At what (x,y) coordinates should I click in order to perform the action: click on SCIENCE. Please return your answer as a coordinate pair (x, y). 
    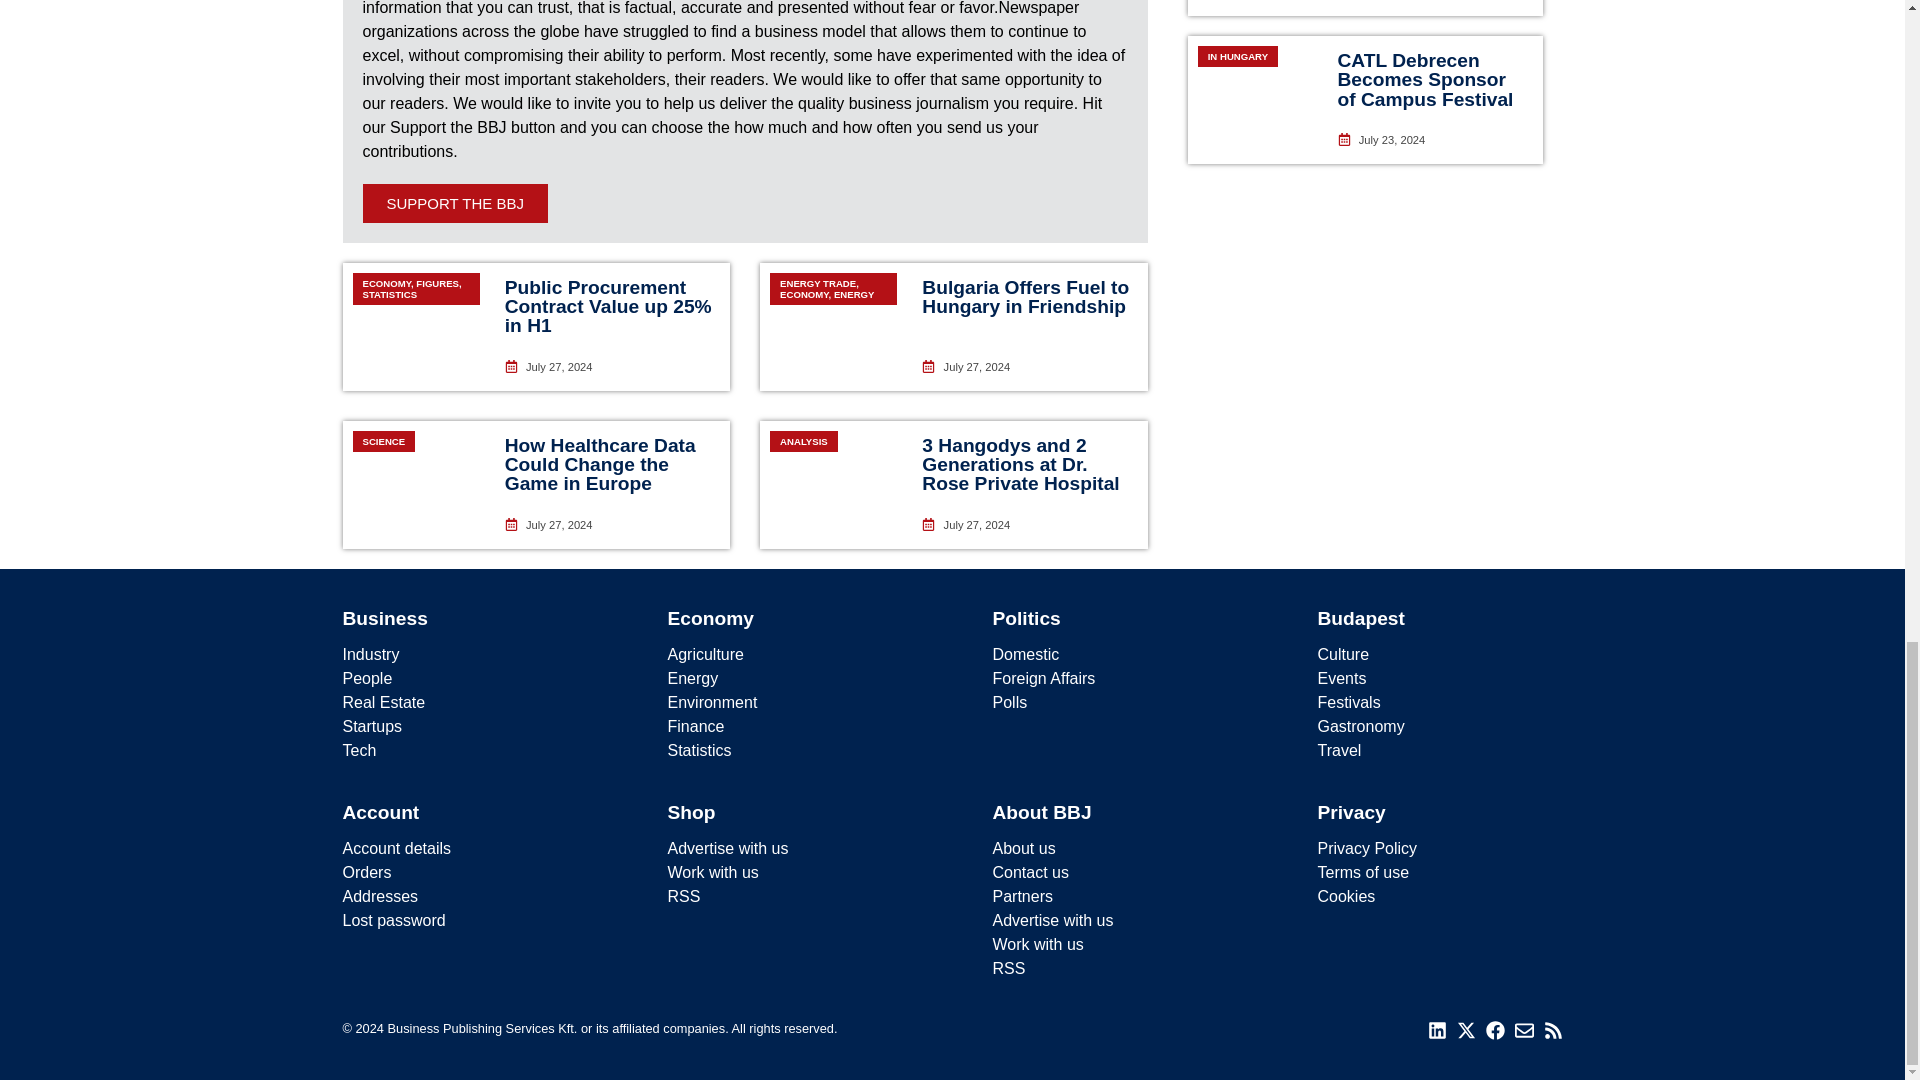
    Looking at the image, I should click on (415, 484).